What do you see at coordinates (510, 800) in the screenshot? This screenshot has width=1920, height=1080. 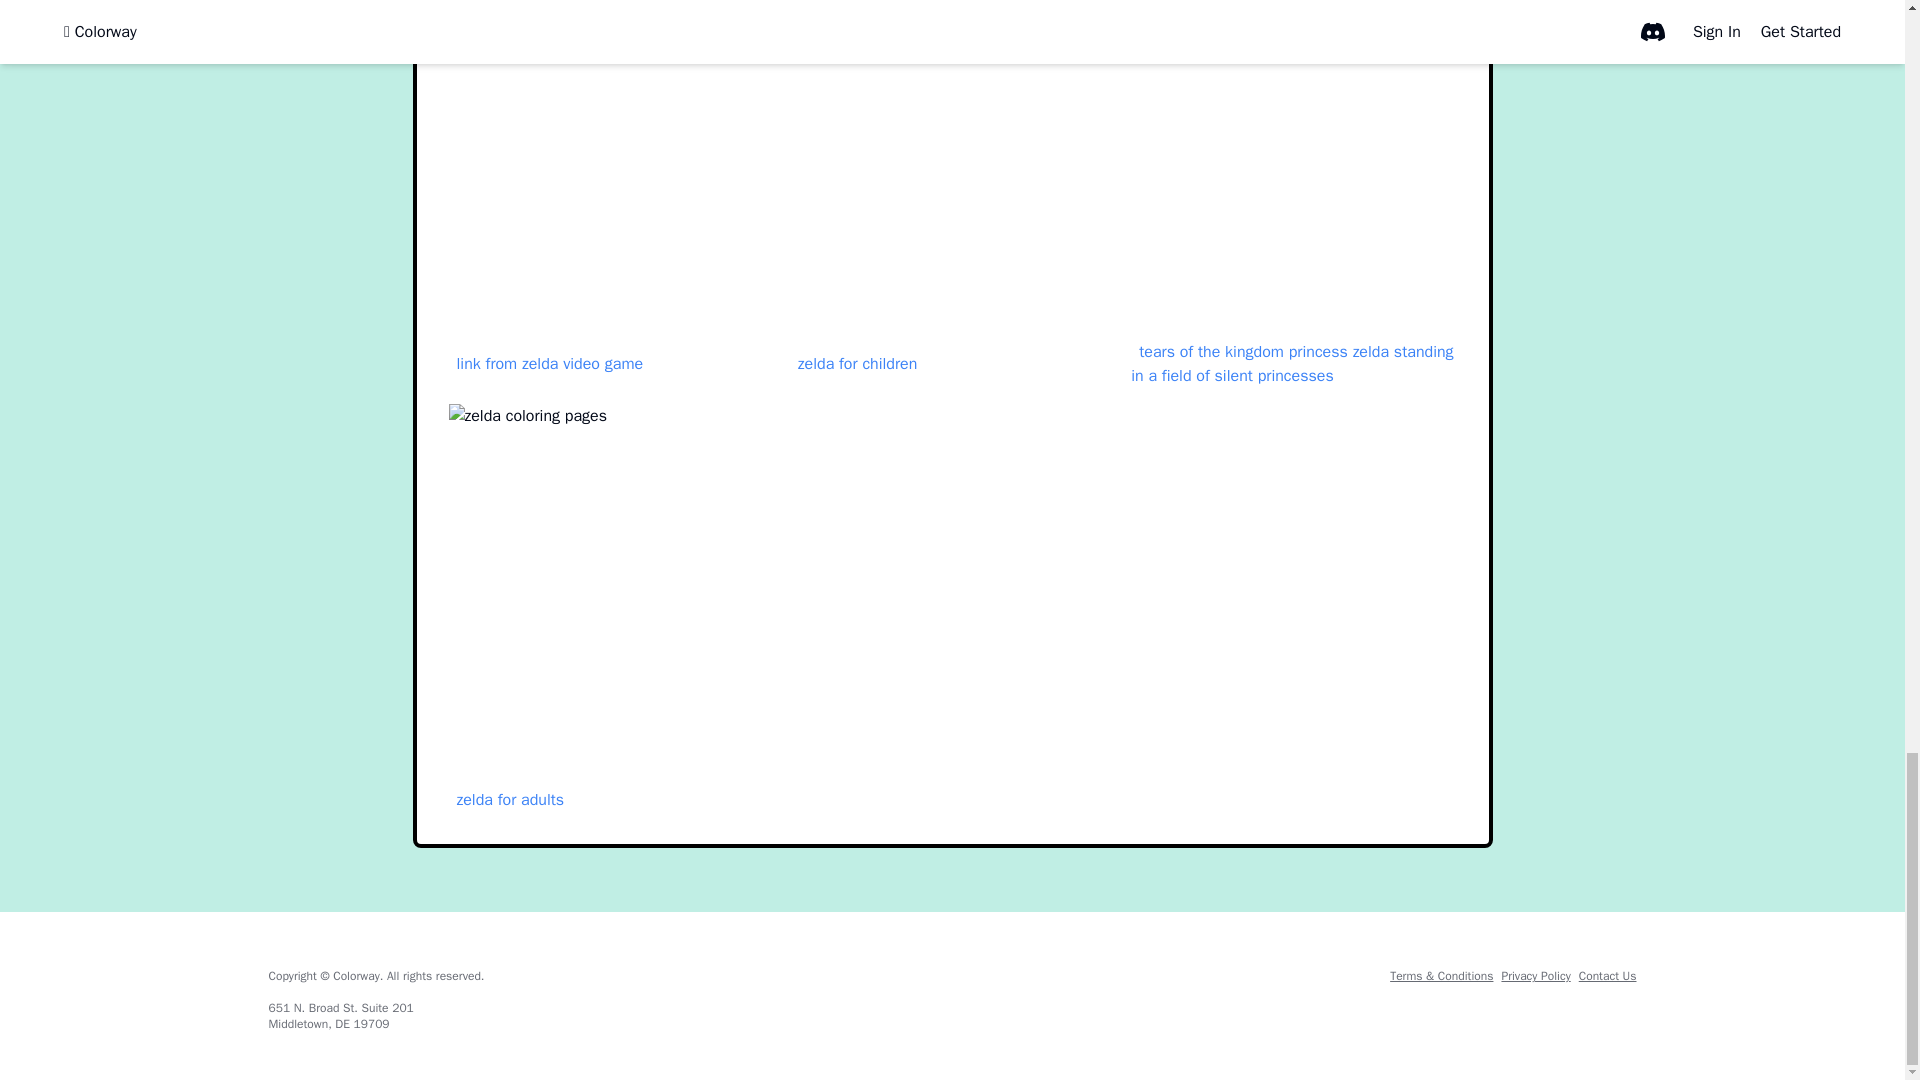 I see `zelda for adults` at bounding box center [510, 800].